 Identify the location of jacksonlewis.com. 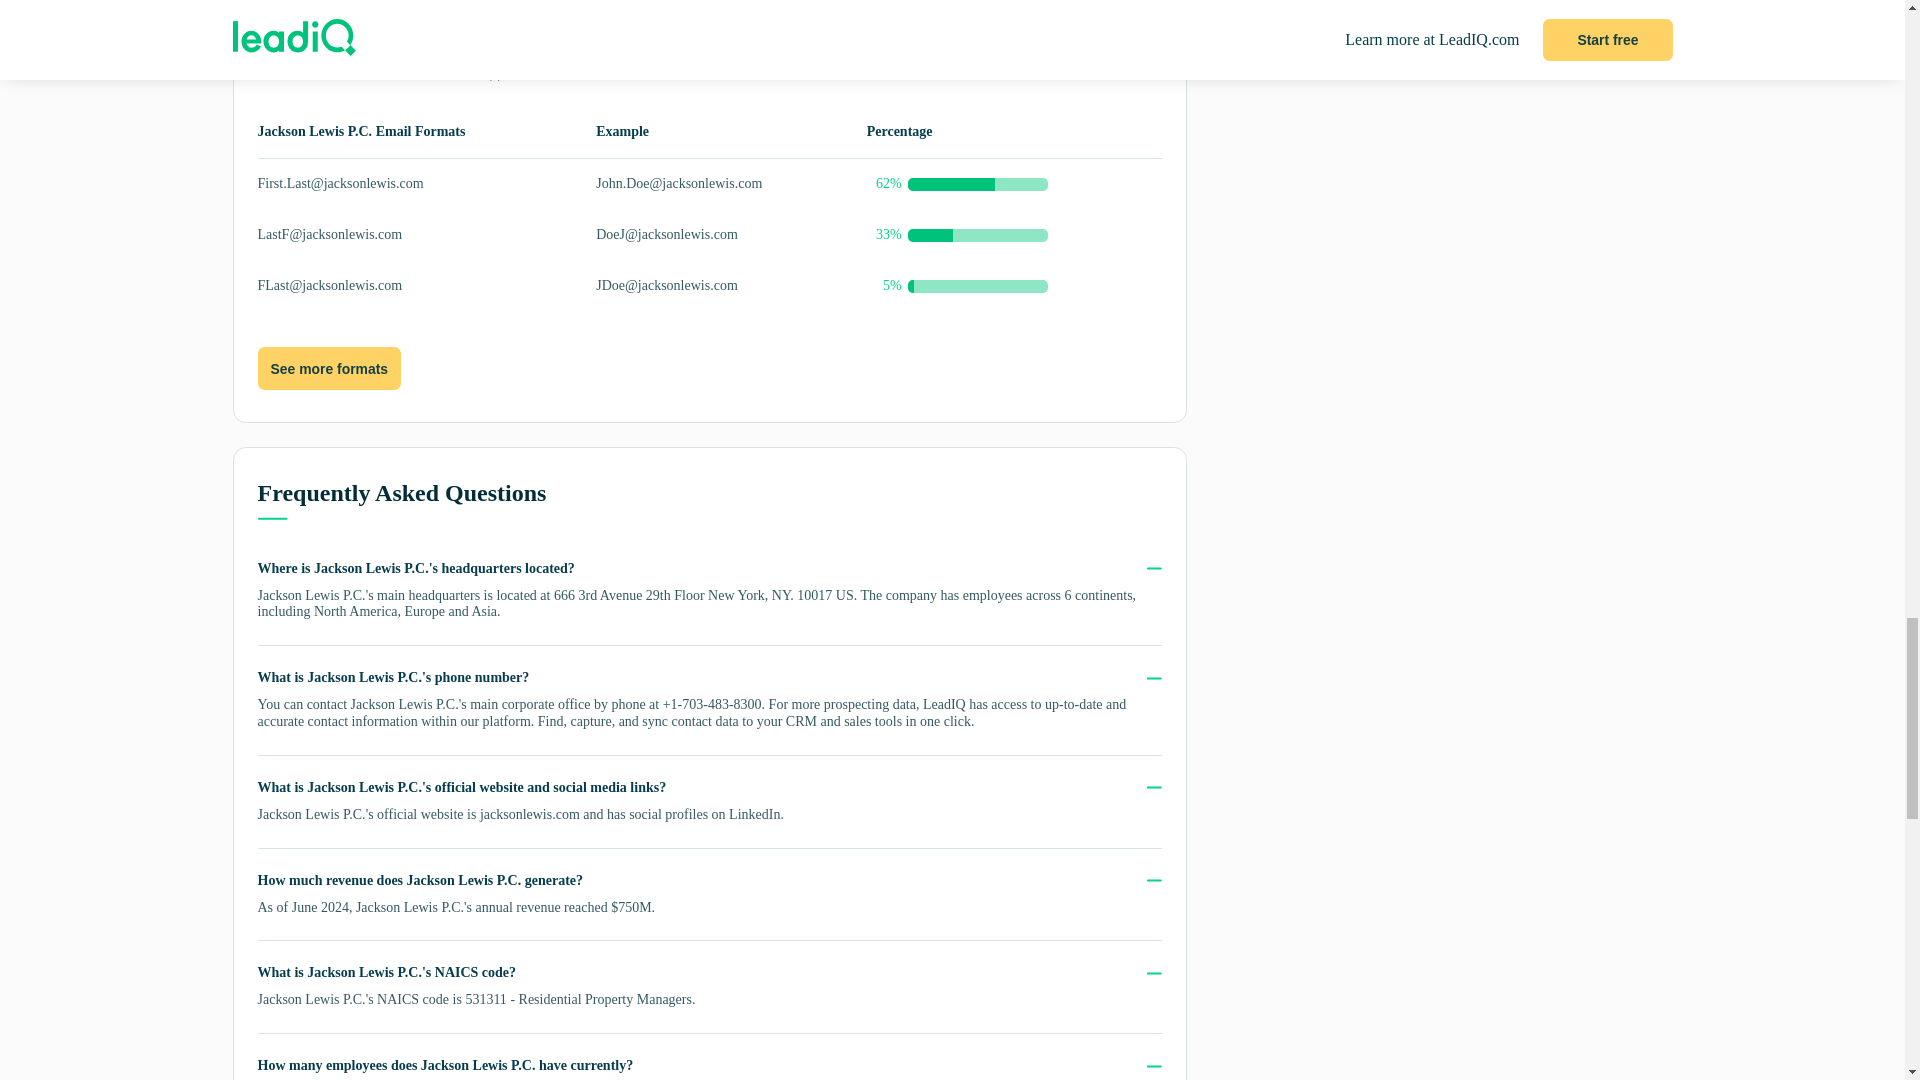
(530, 814).